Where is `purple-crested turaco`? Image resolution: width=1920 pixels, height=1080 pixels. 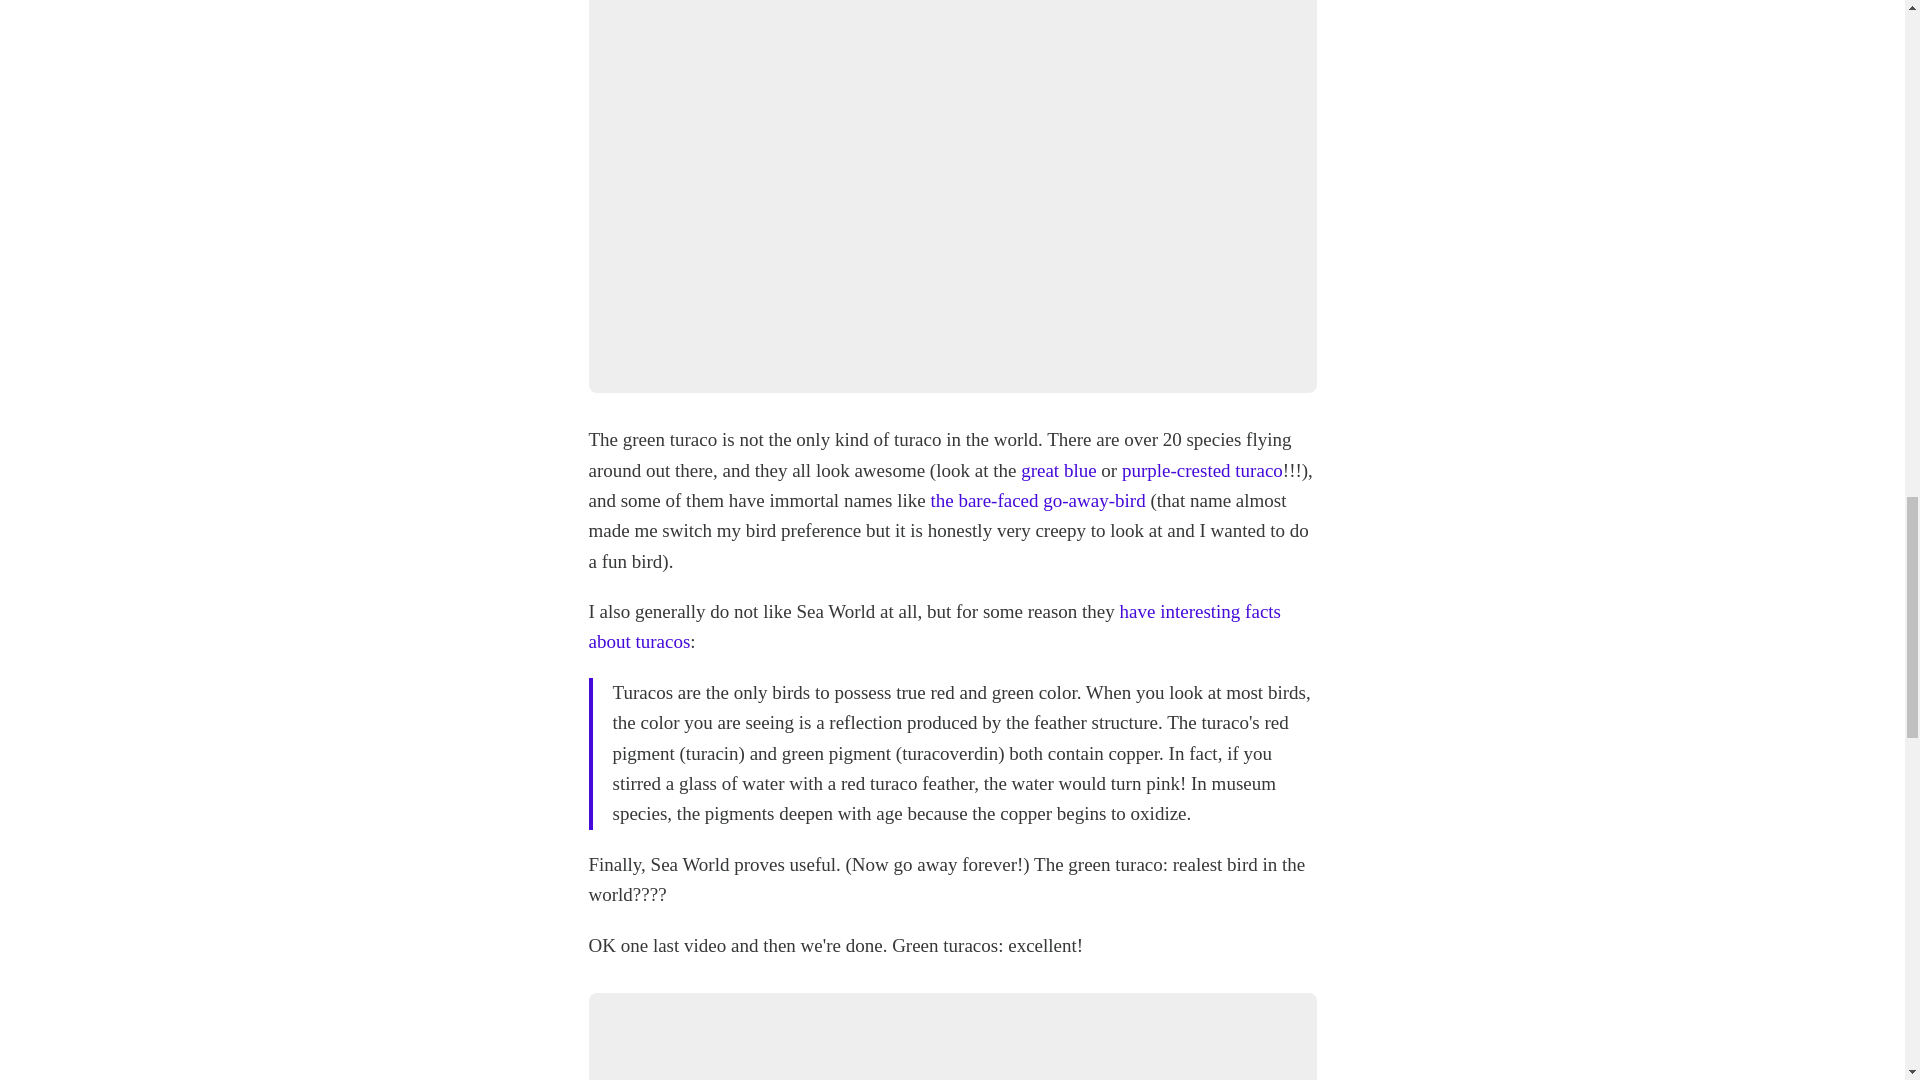 purple-crested turaco is located at coordinates (1202, 470).